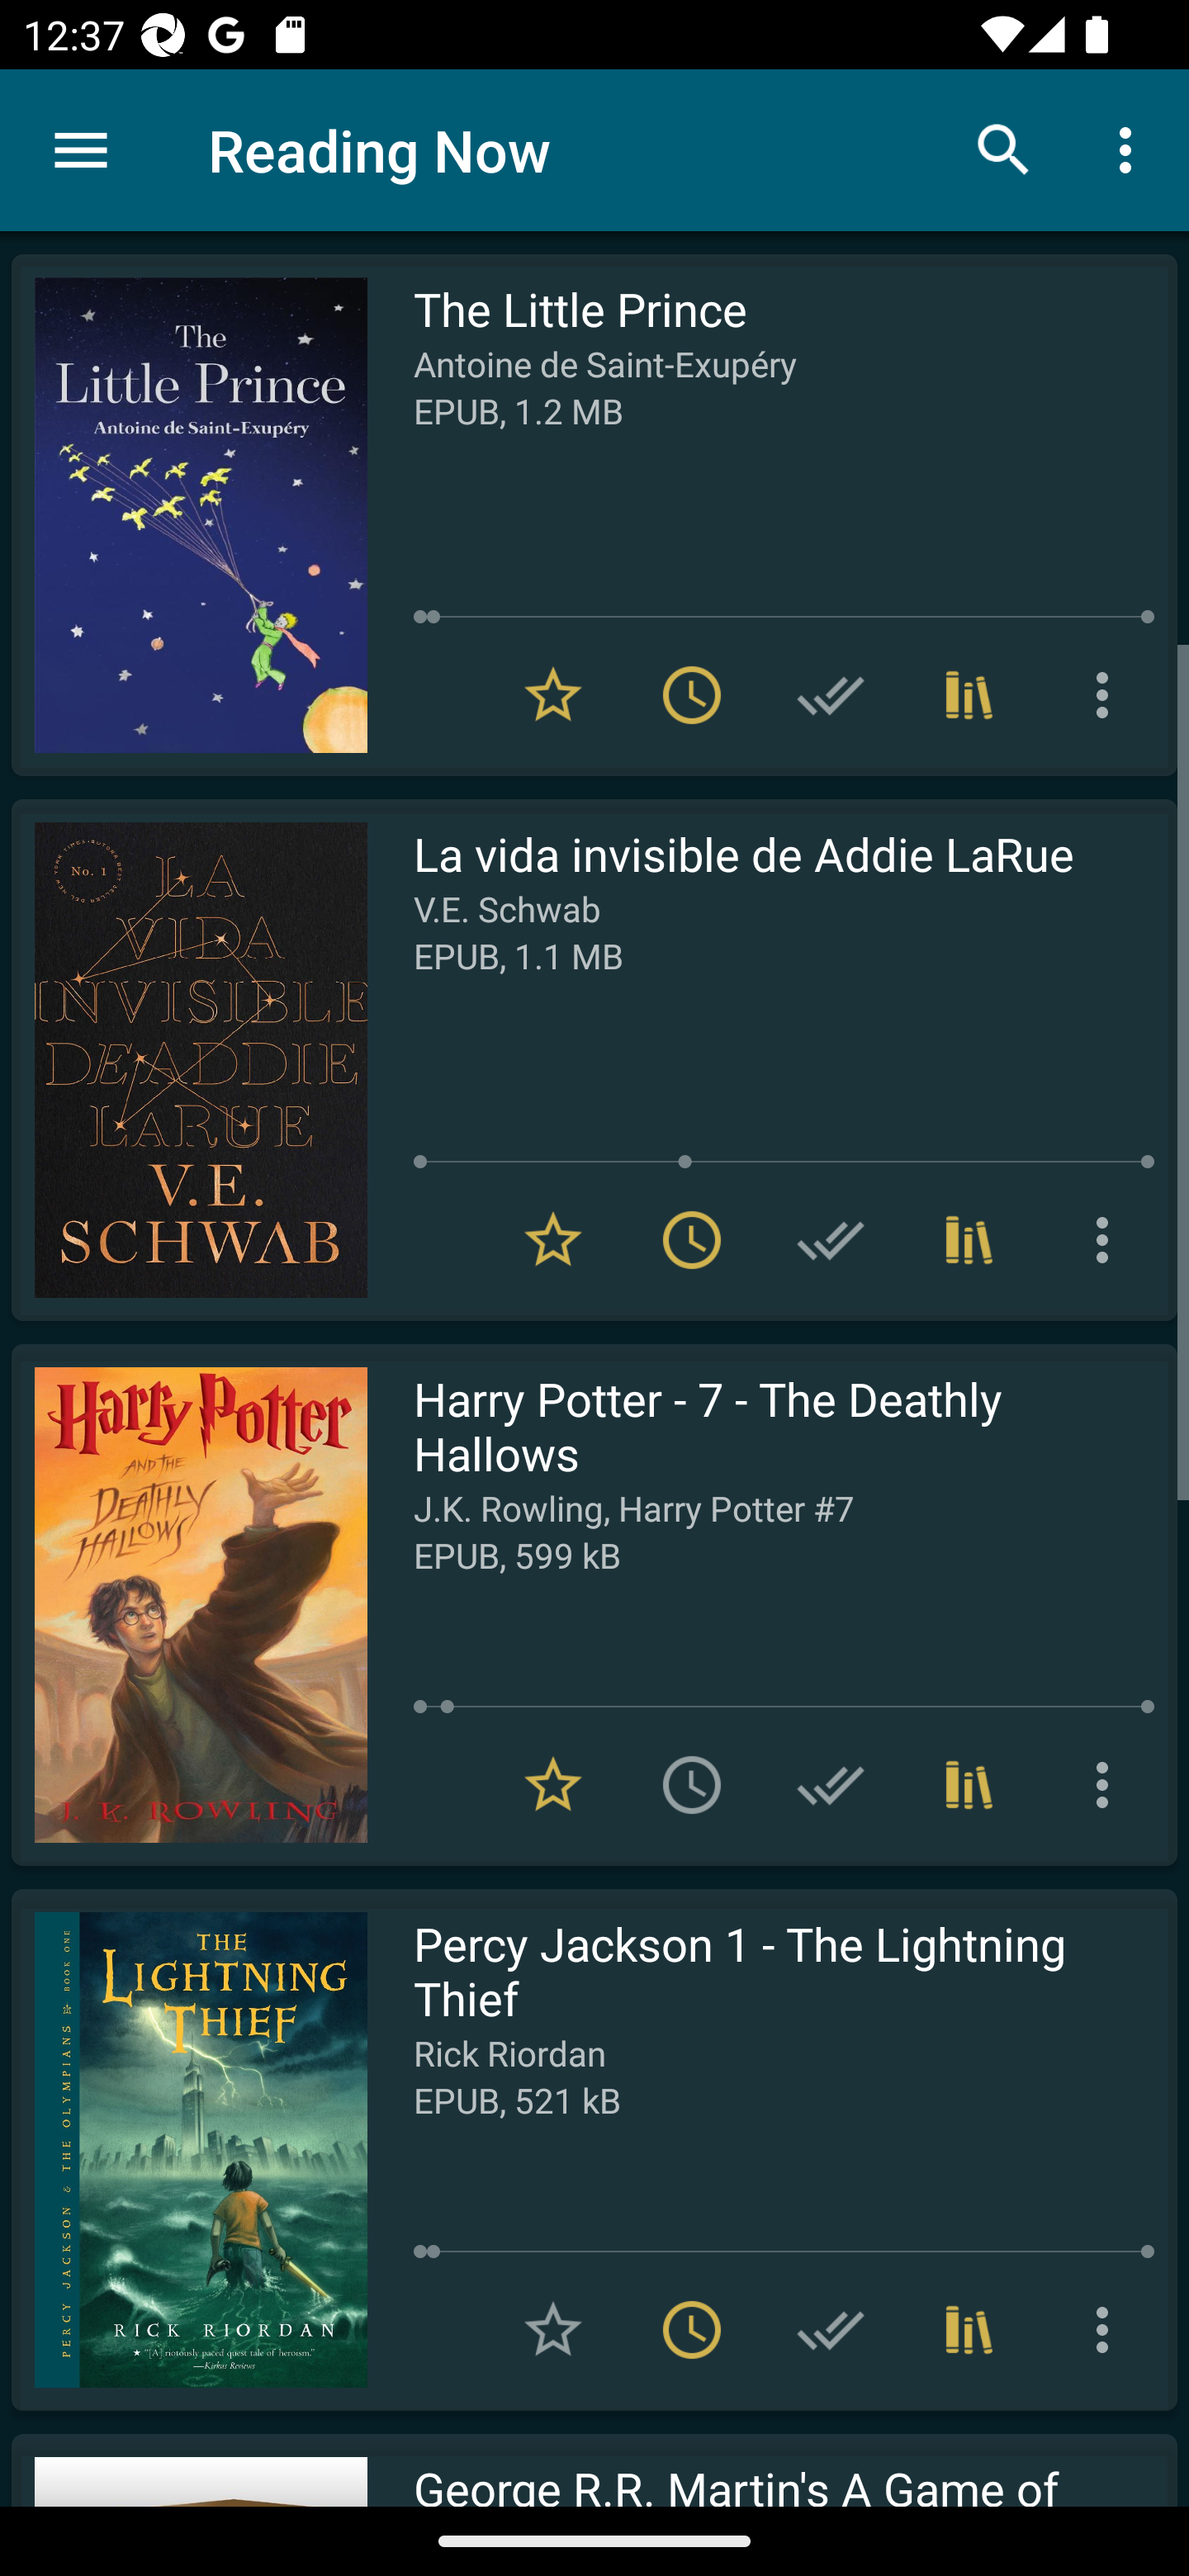 The height and width of the screenshot is (2576, 1189). What do you see at coordinates (189, 1604) in the screenshot?
I see `Read Harry Potter - 7 - The Deathly Hallows` at bounding box center [189, 1604].